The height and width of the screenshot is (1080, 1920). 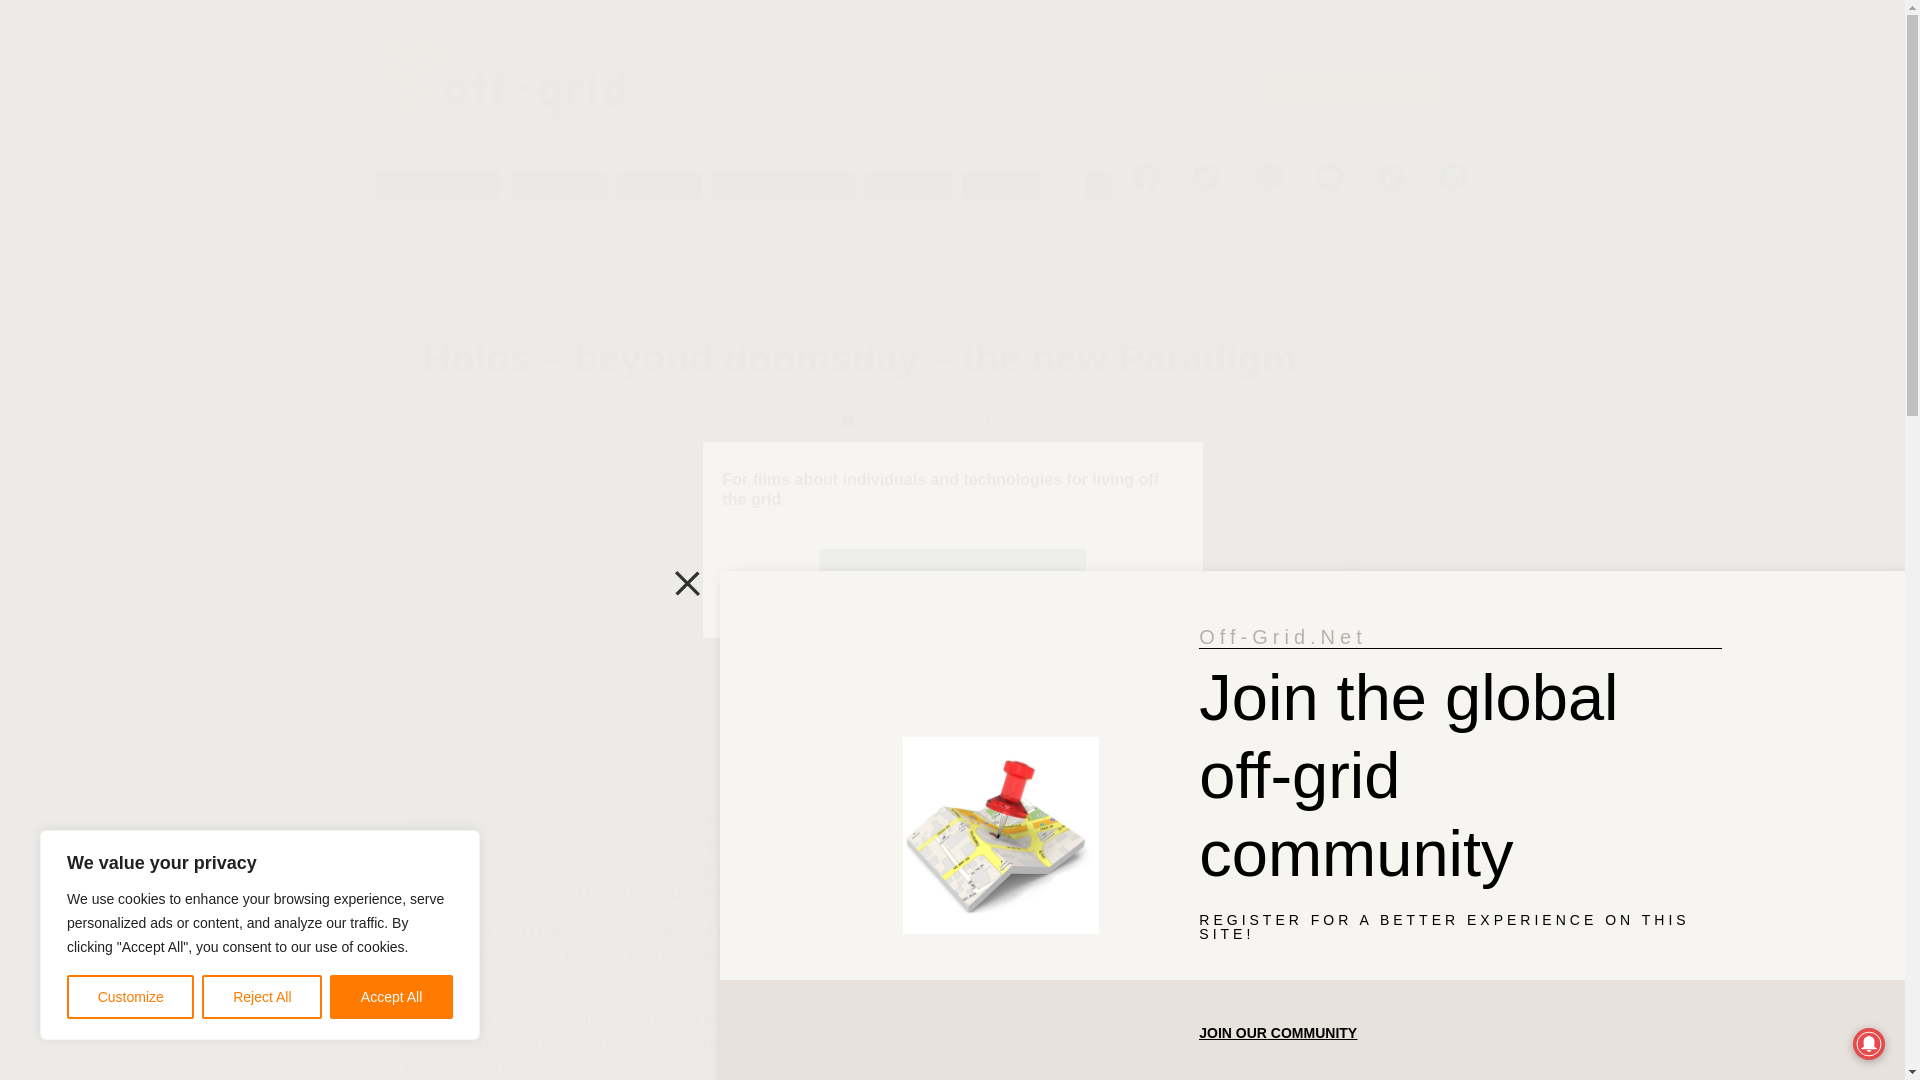 I want to click on Reject All, so click(x=262, y=997).